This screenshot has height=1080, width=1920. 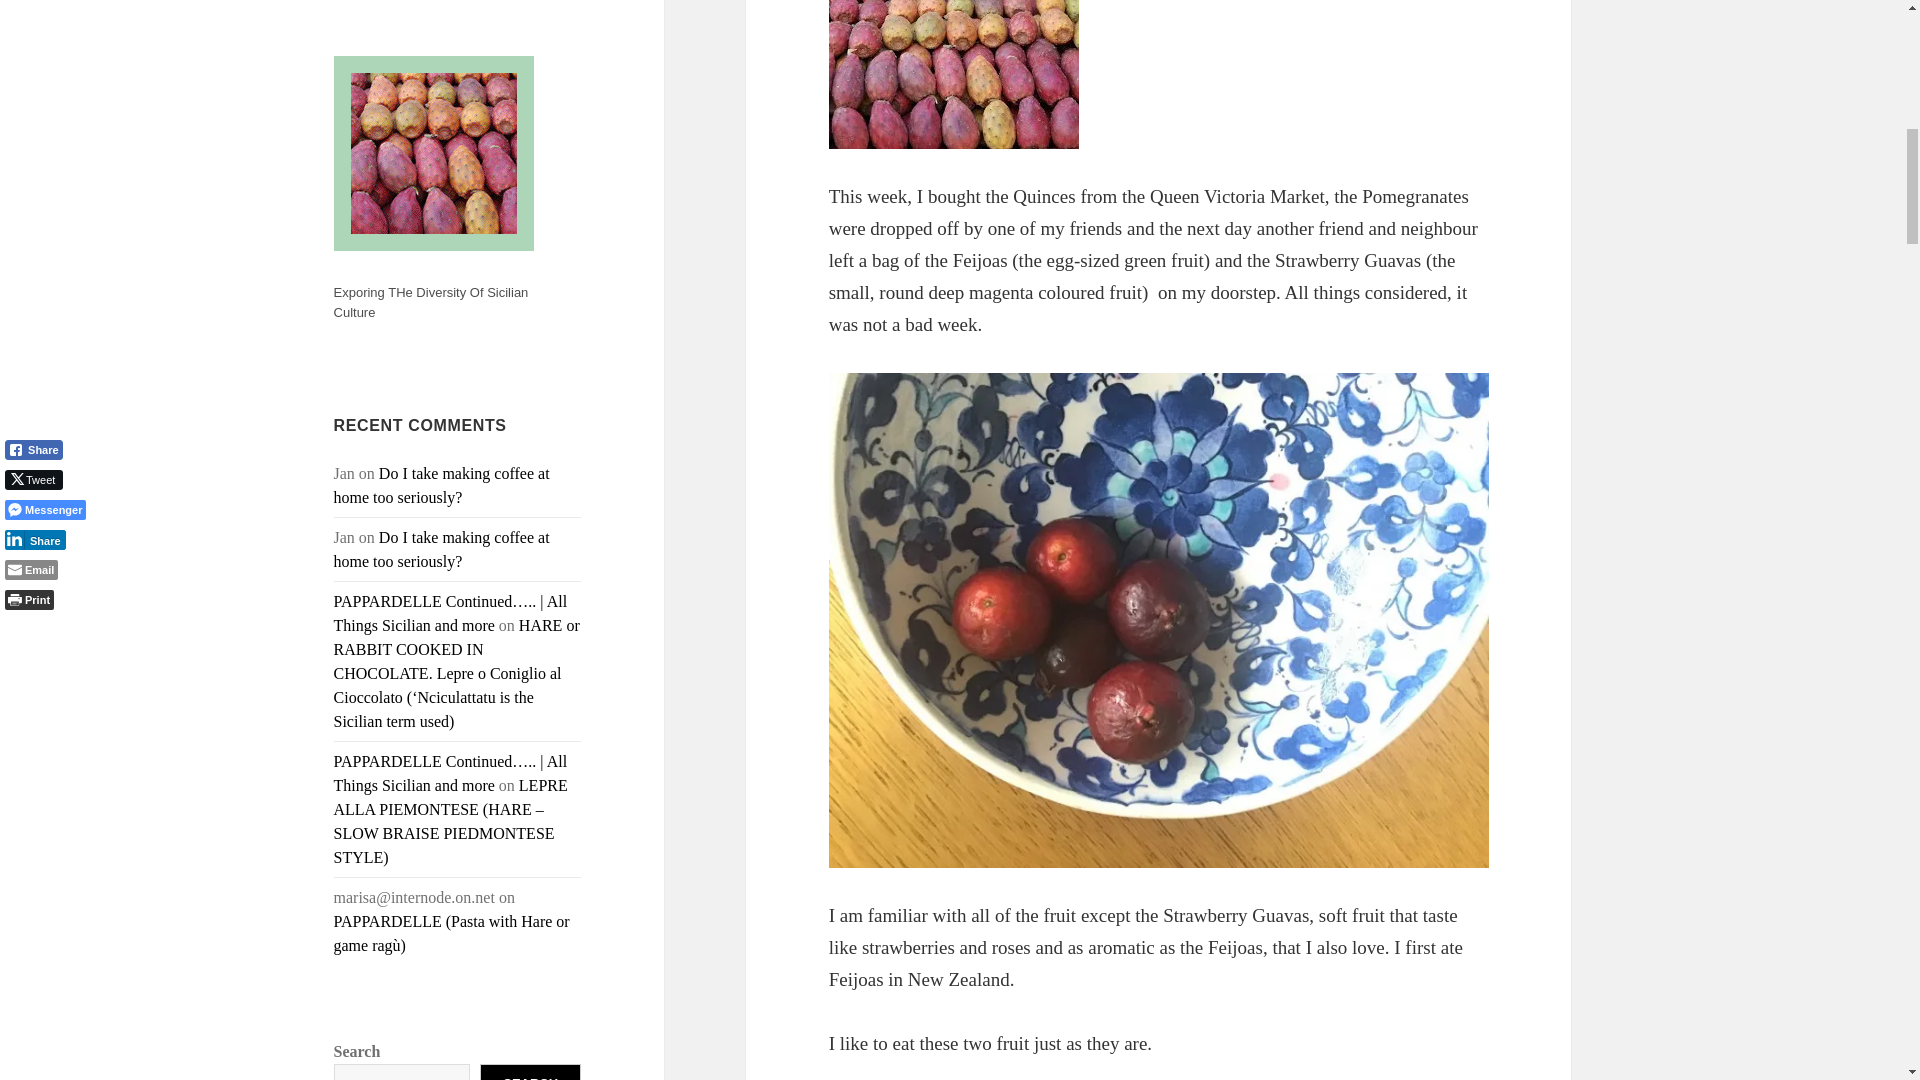 I want to click on Do I take making coffee at home too seriously?, so click(x=442, y=550).